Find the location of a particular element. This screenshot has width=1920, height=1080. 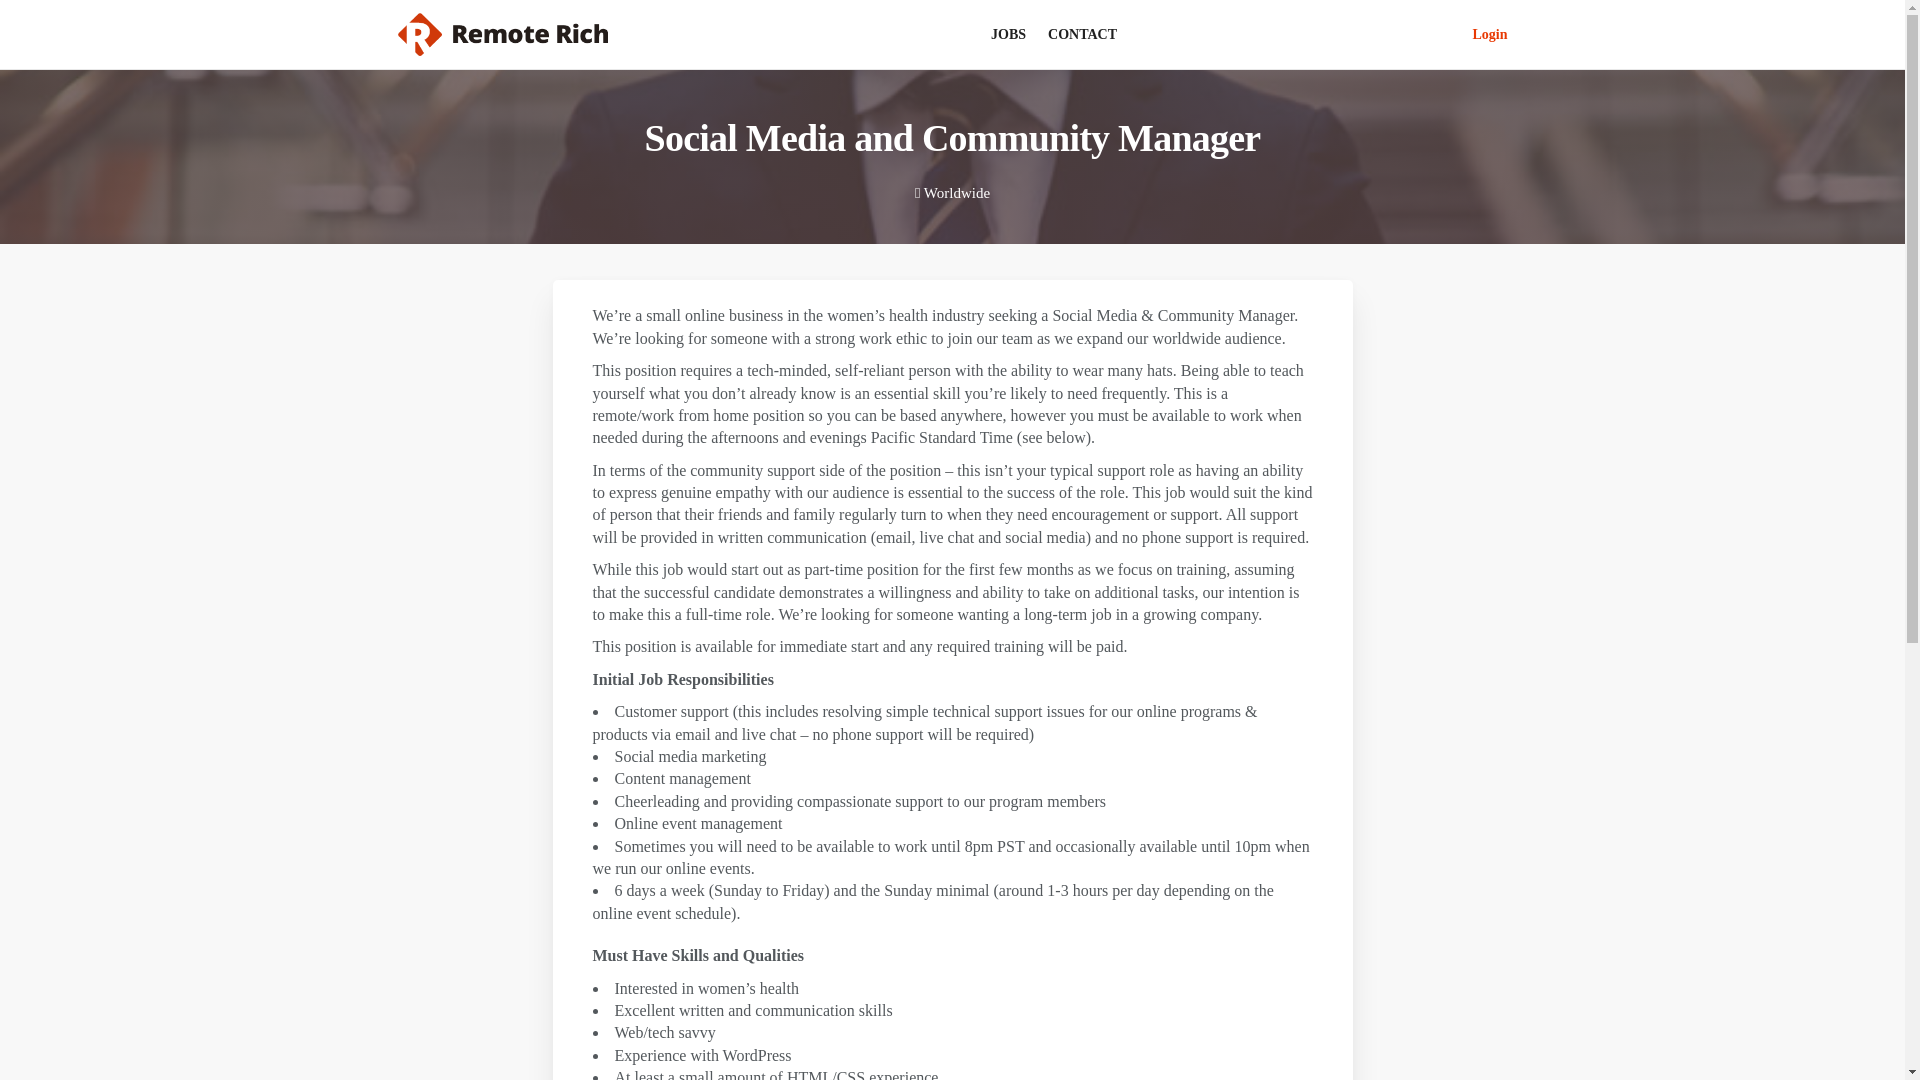

JOBS is located at coordinates (1008, 34).